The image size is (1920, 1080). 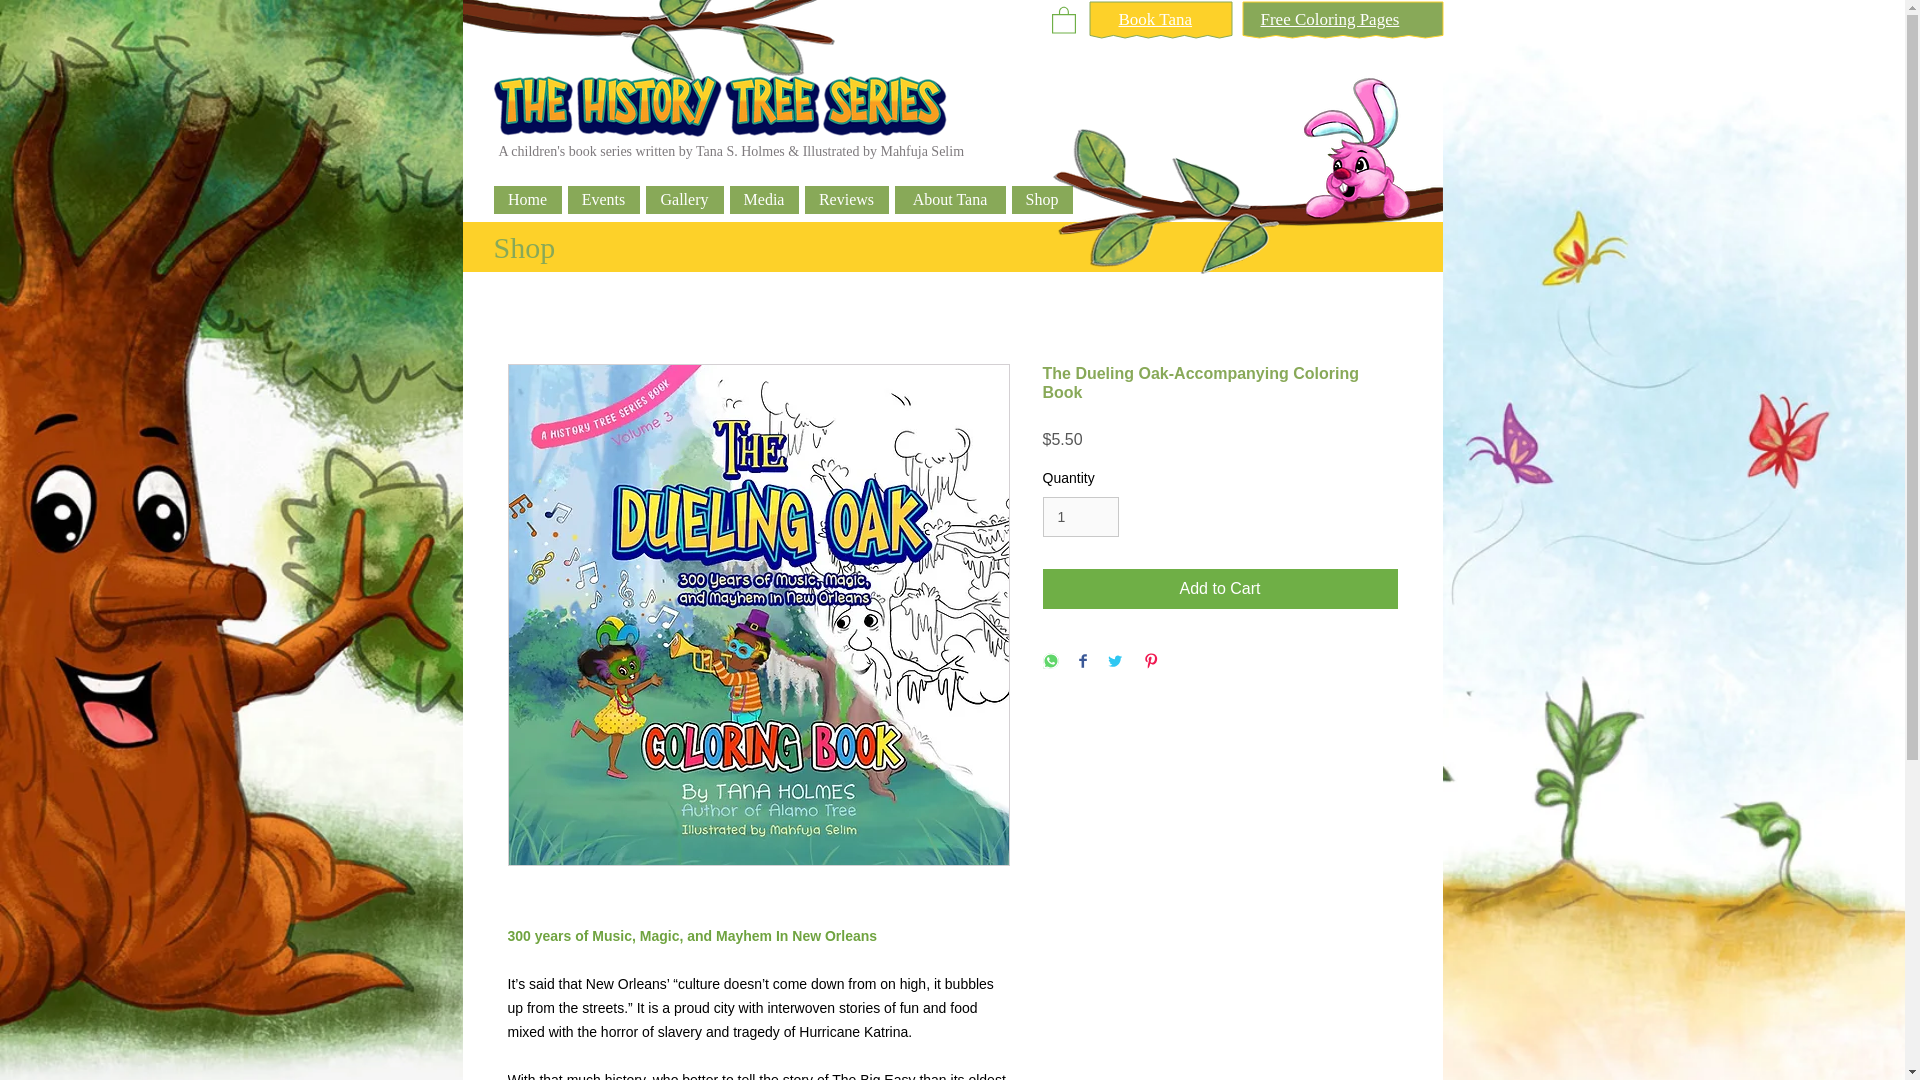 I want to click on Book Tana, so click(x=1154, y=19).